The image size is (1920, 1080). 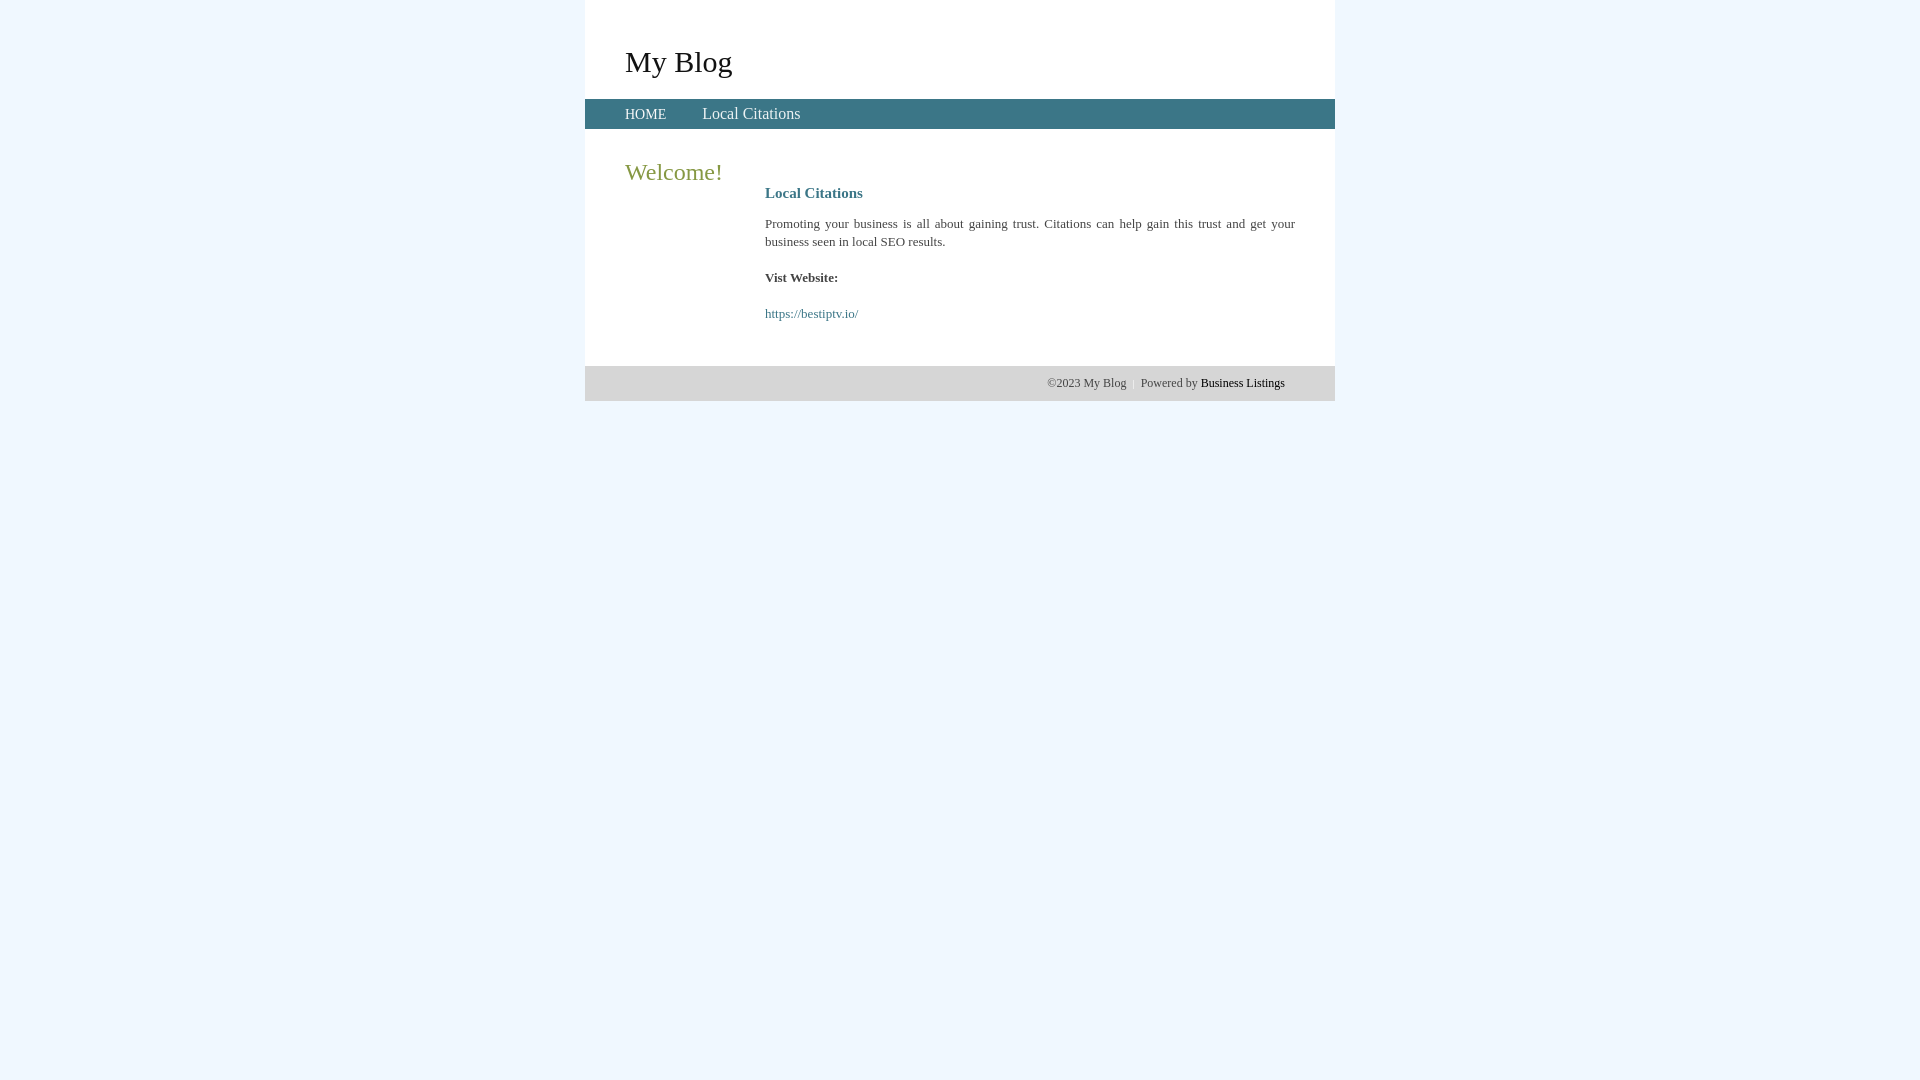 I want to click on https://bestiptv.io/, so click(x=812, y=314).